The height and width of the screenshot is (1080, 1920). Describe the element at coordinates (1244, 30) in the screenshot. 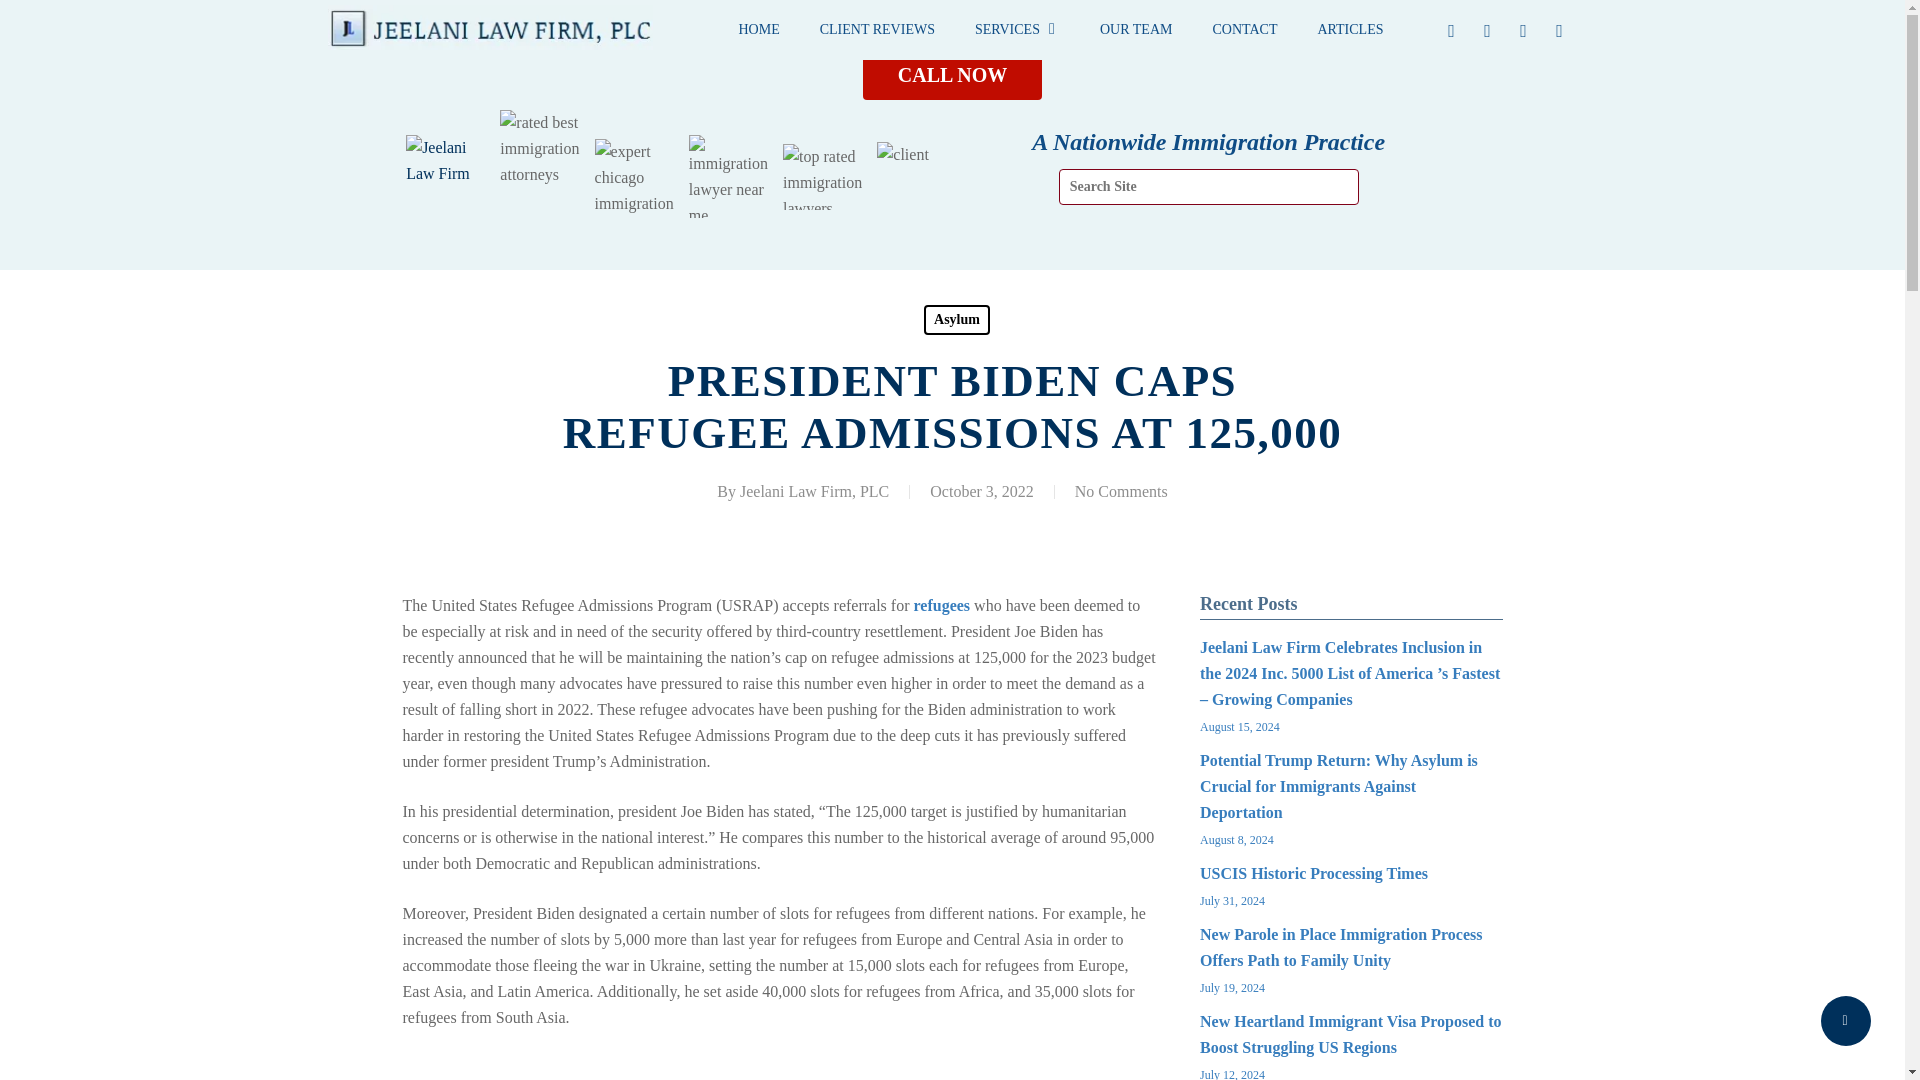

I see `CONTACT` at that location.